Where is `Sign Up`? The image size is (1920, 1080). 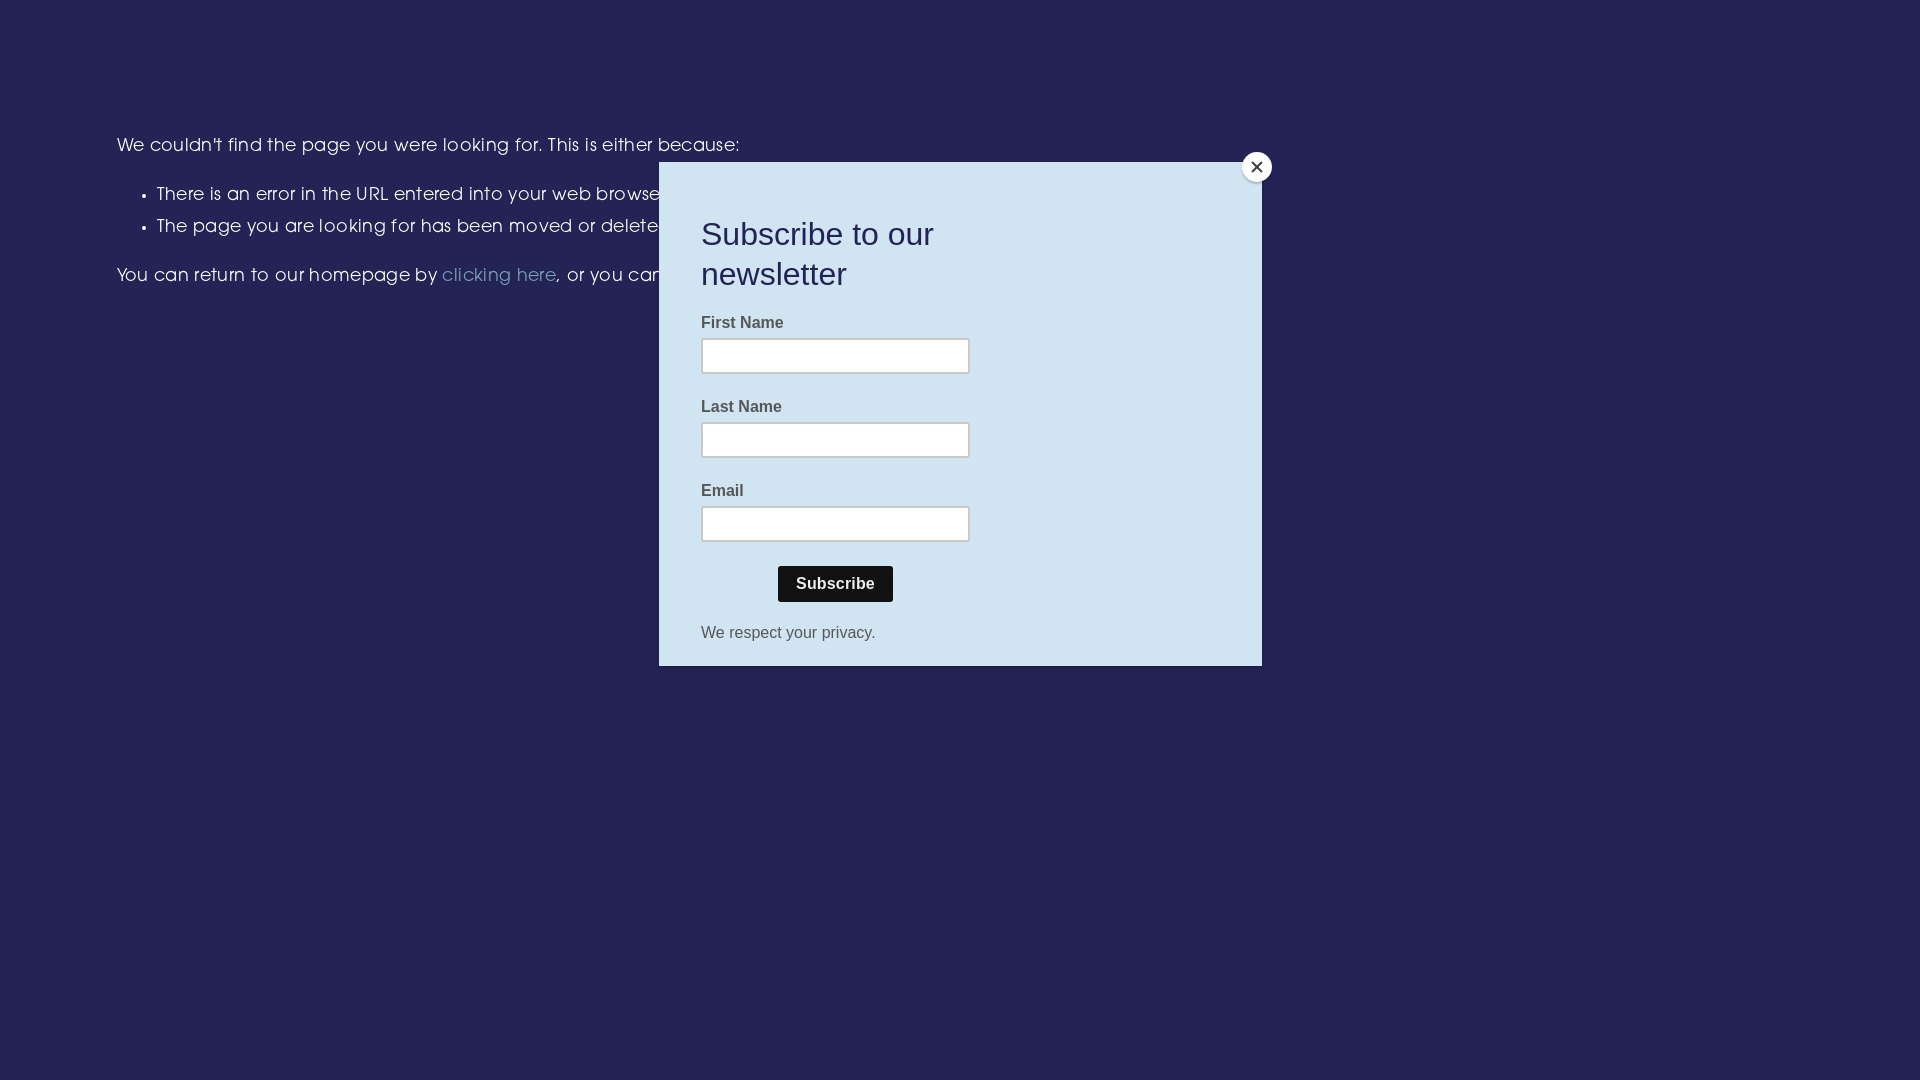
Sign Up is located at coordinates (954, 630).